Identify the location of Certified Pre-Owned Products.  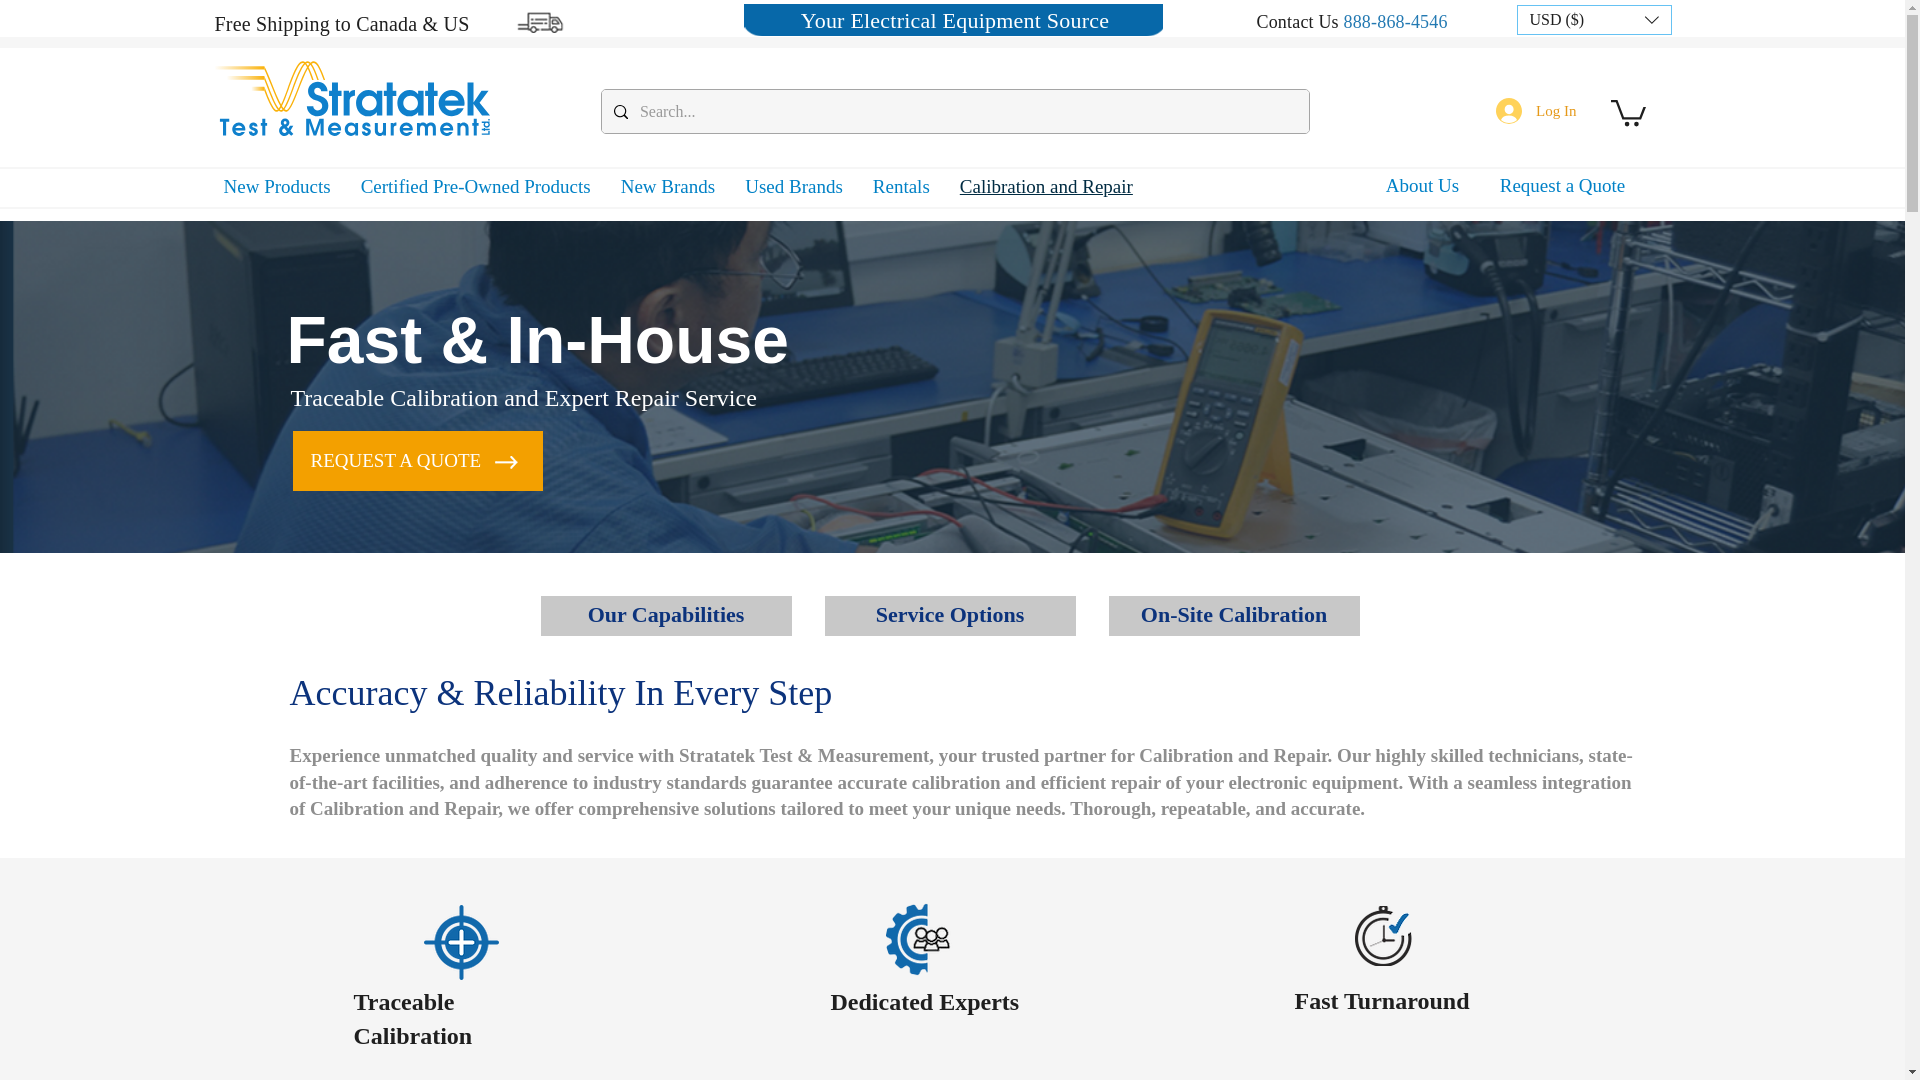
(475, 186).